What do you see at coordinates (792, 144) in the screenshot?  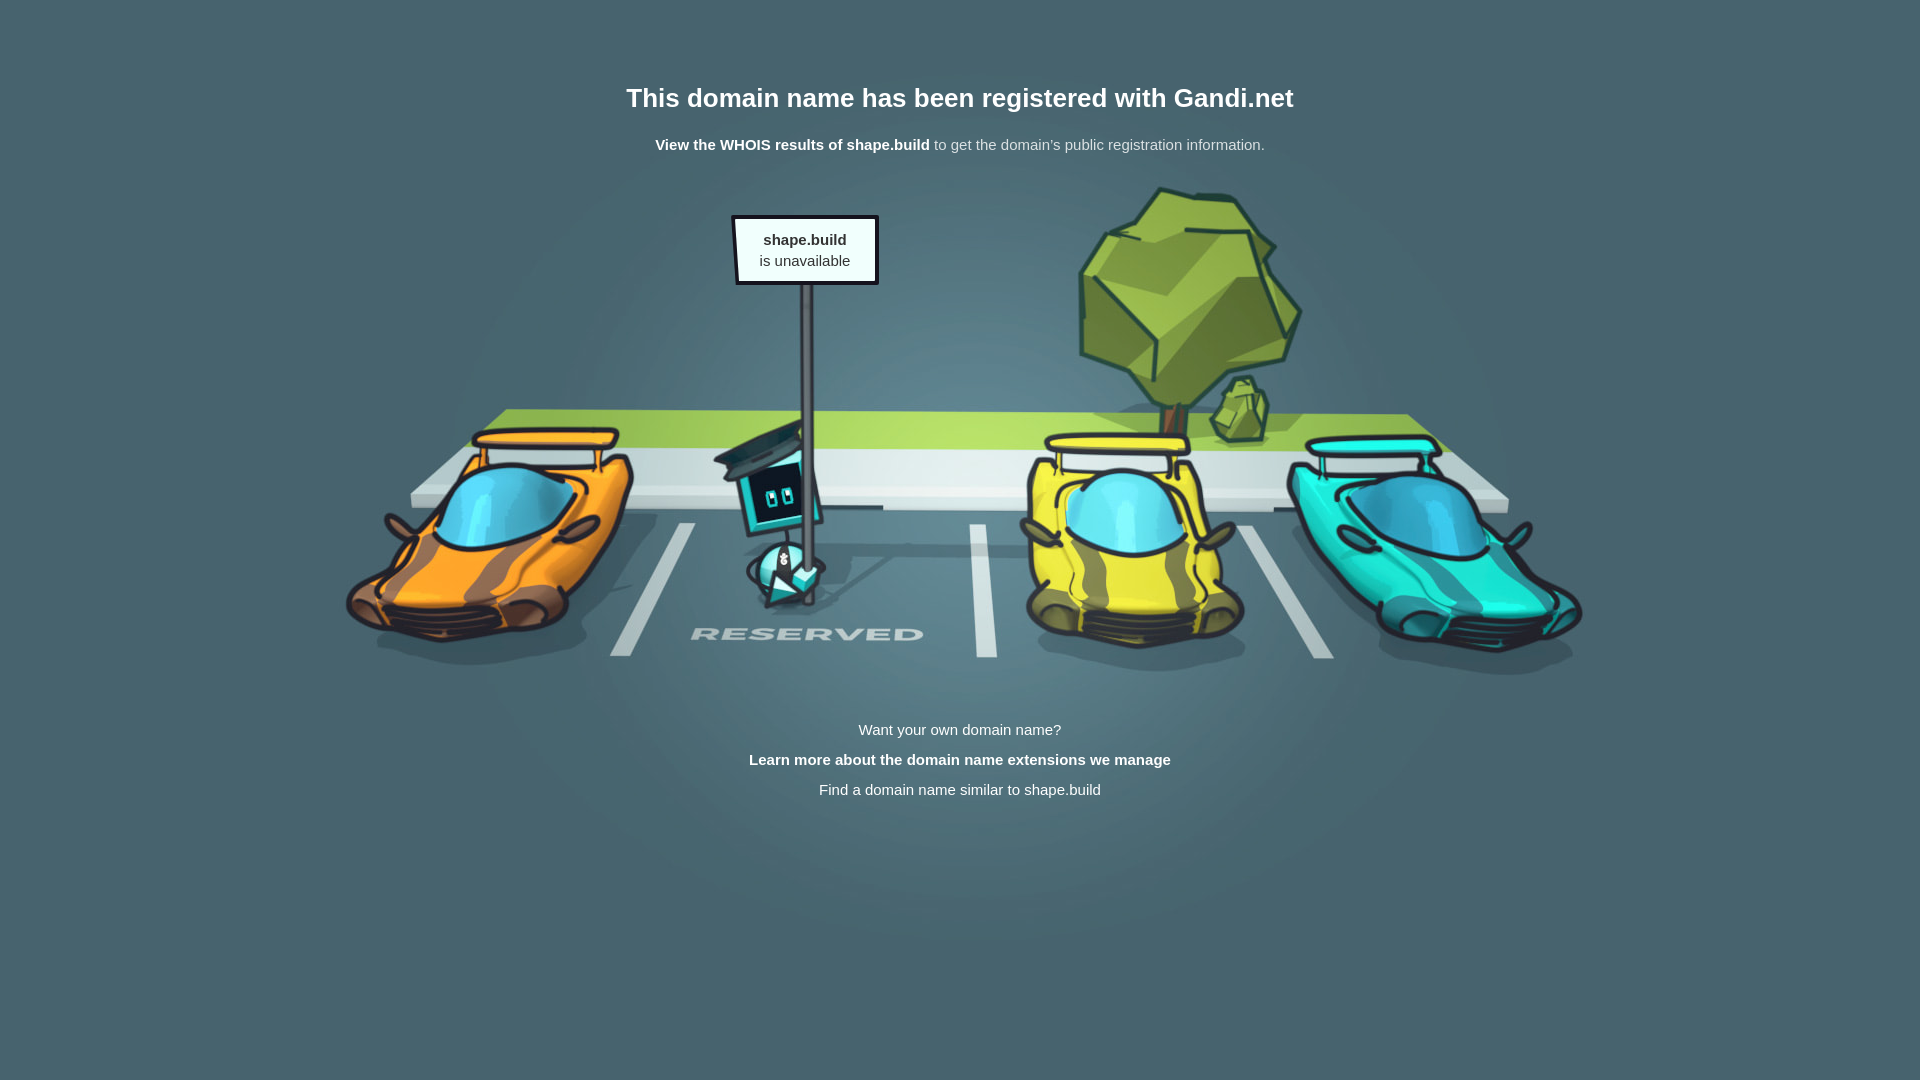 I see `View the WHOIS results of shape.build` at bounding box center [792, 144].